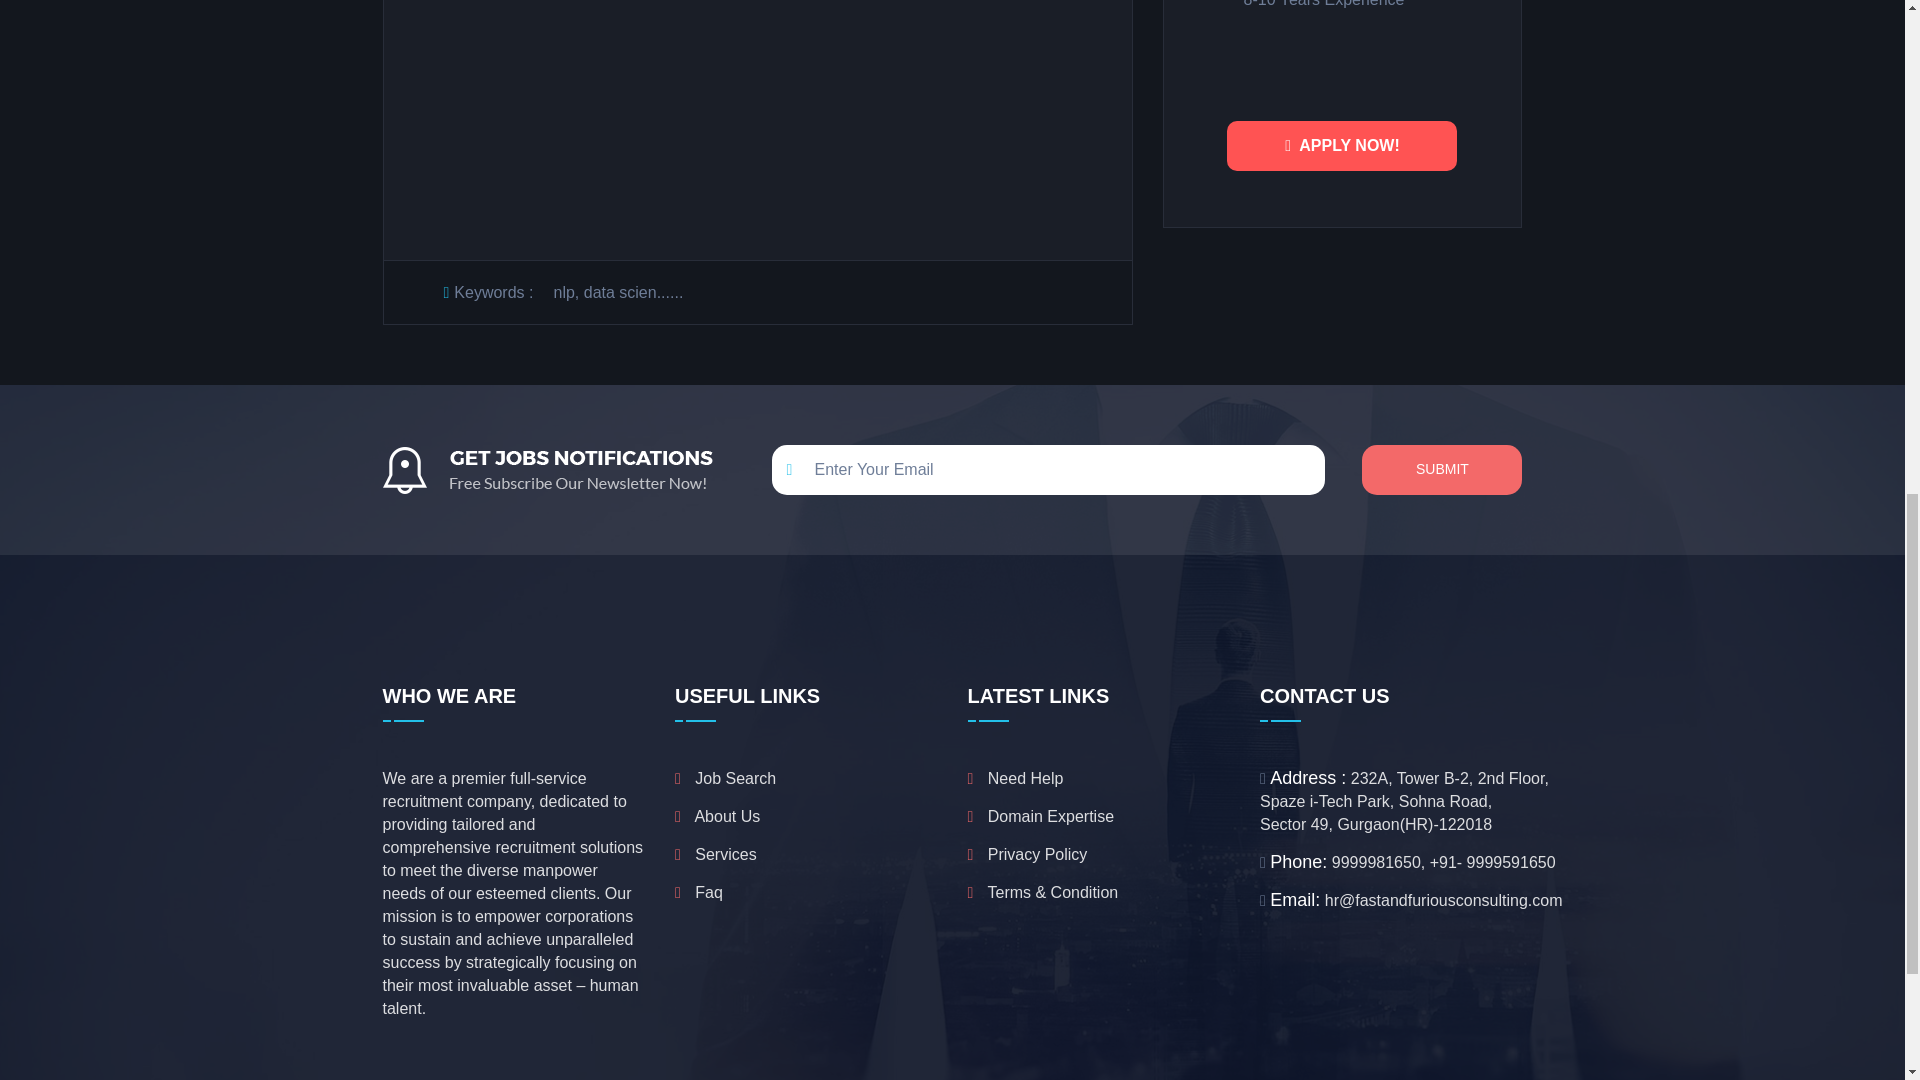 The height and width of the screenshot is (1080, 1920). I want to click on Services, so click(716, 854).